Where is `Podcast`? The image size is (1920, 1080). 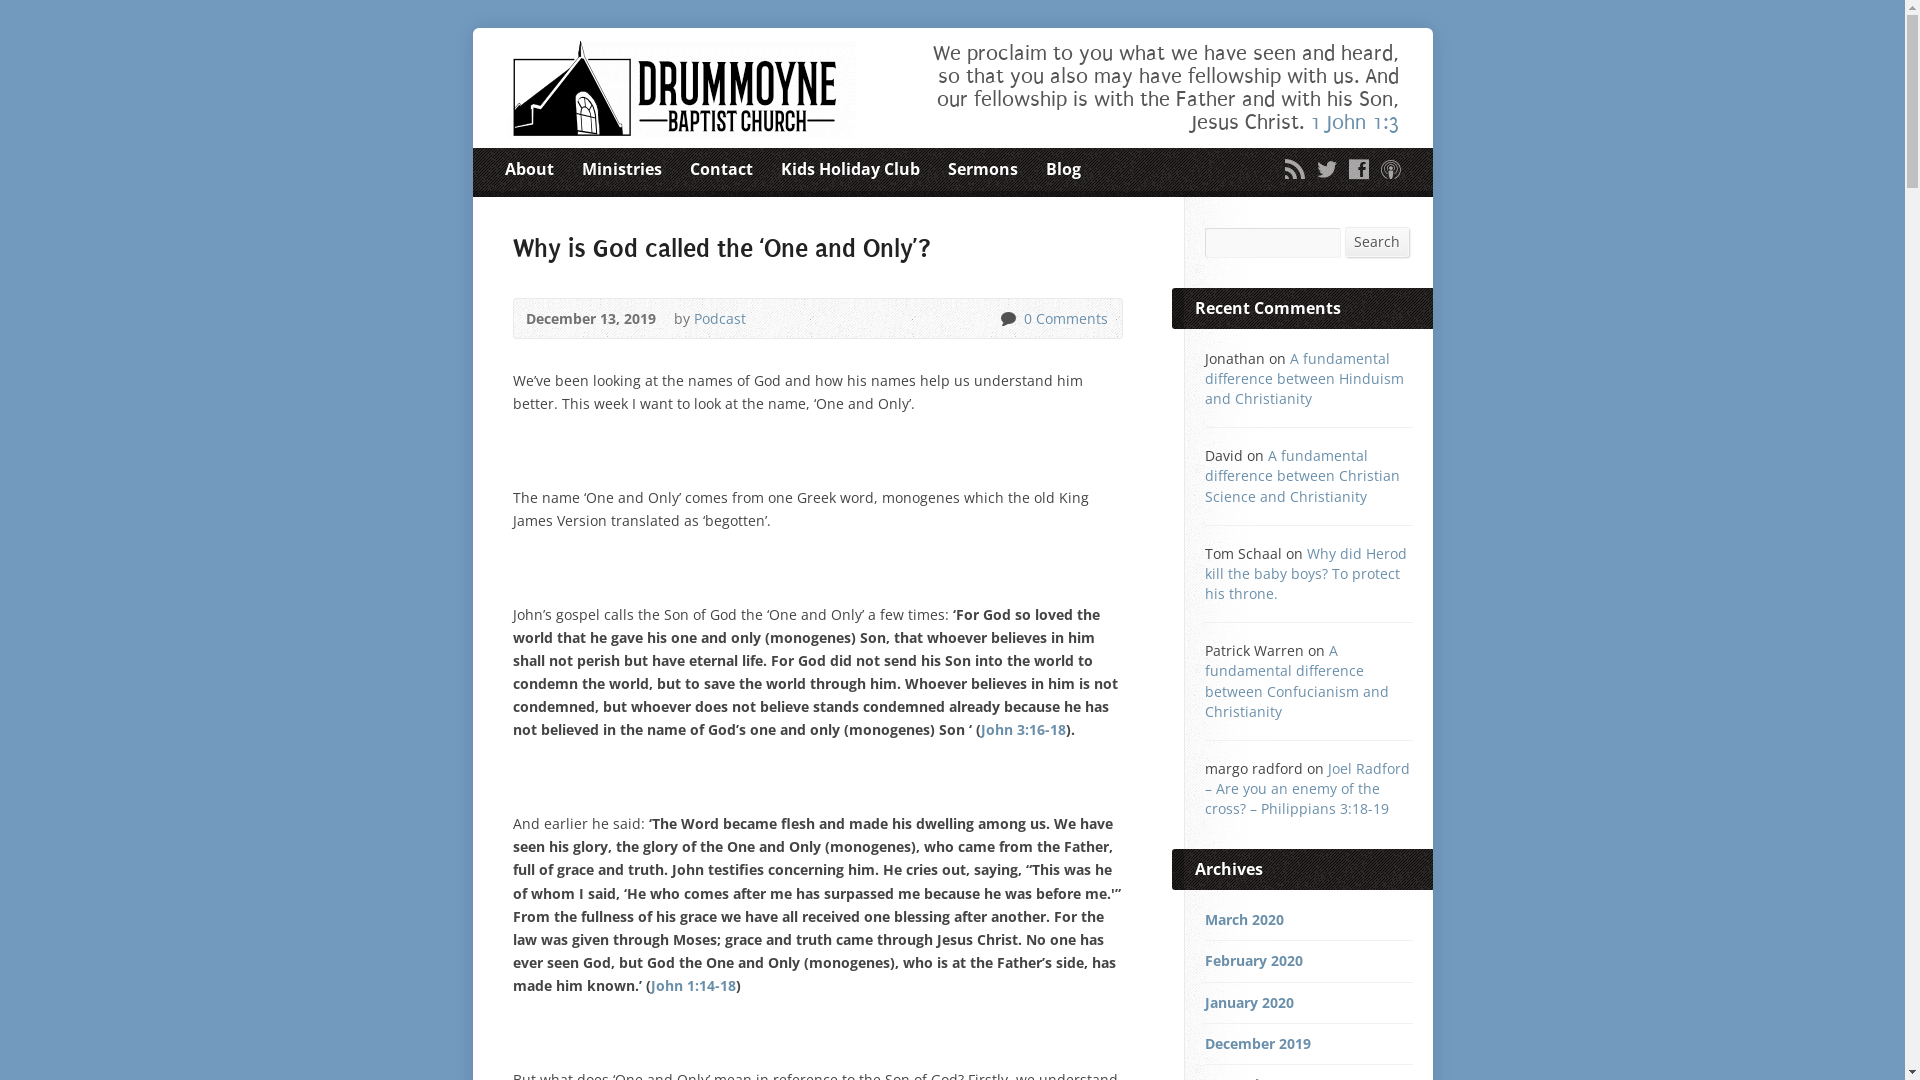
Podcast is located at coordinates (720, 318).